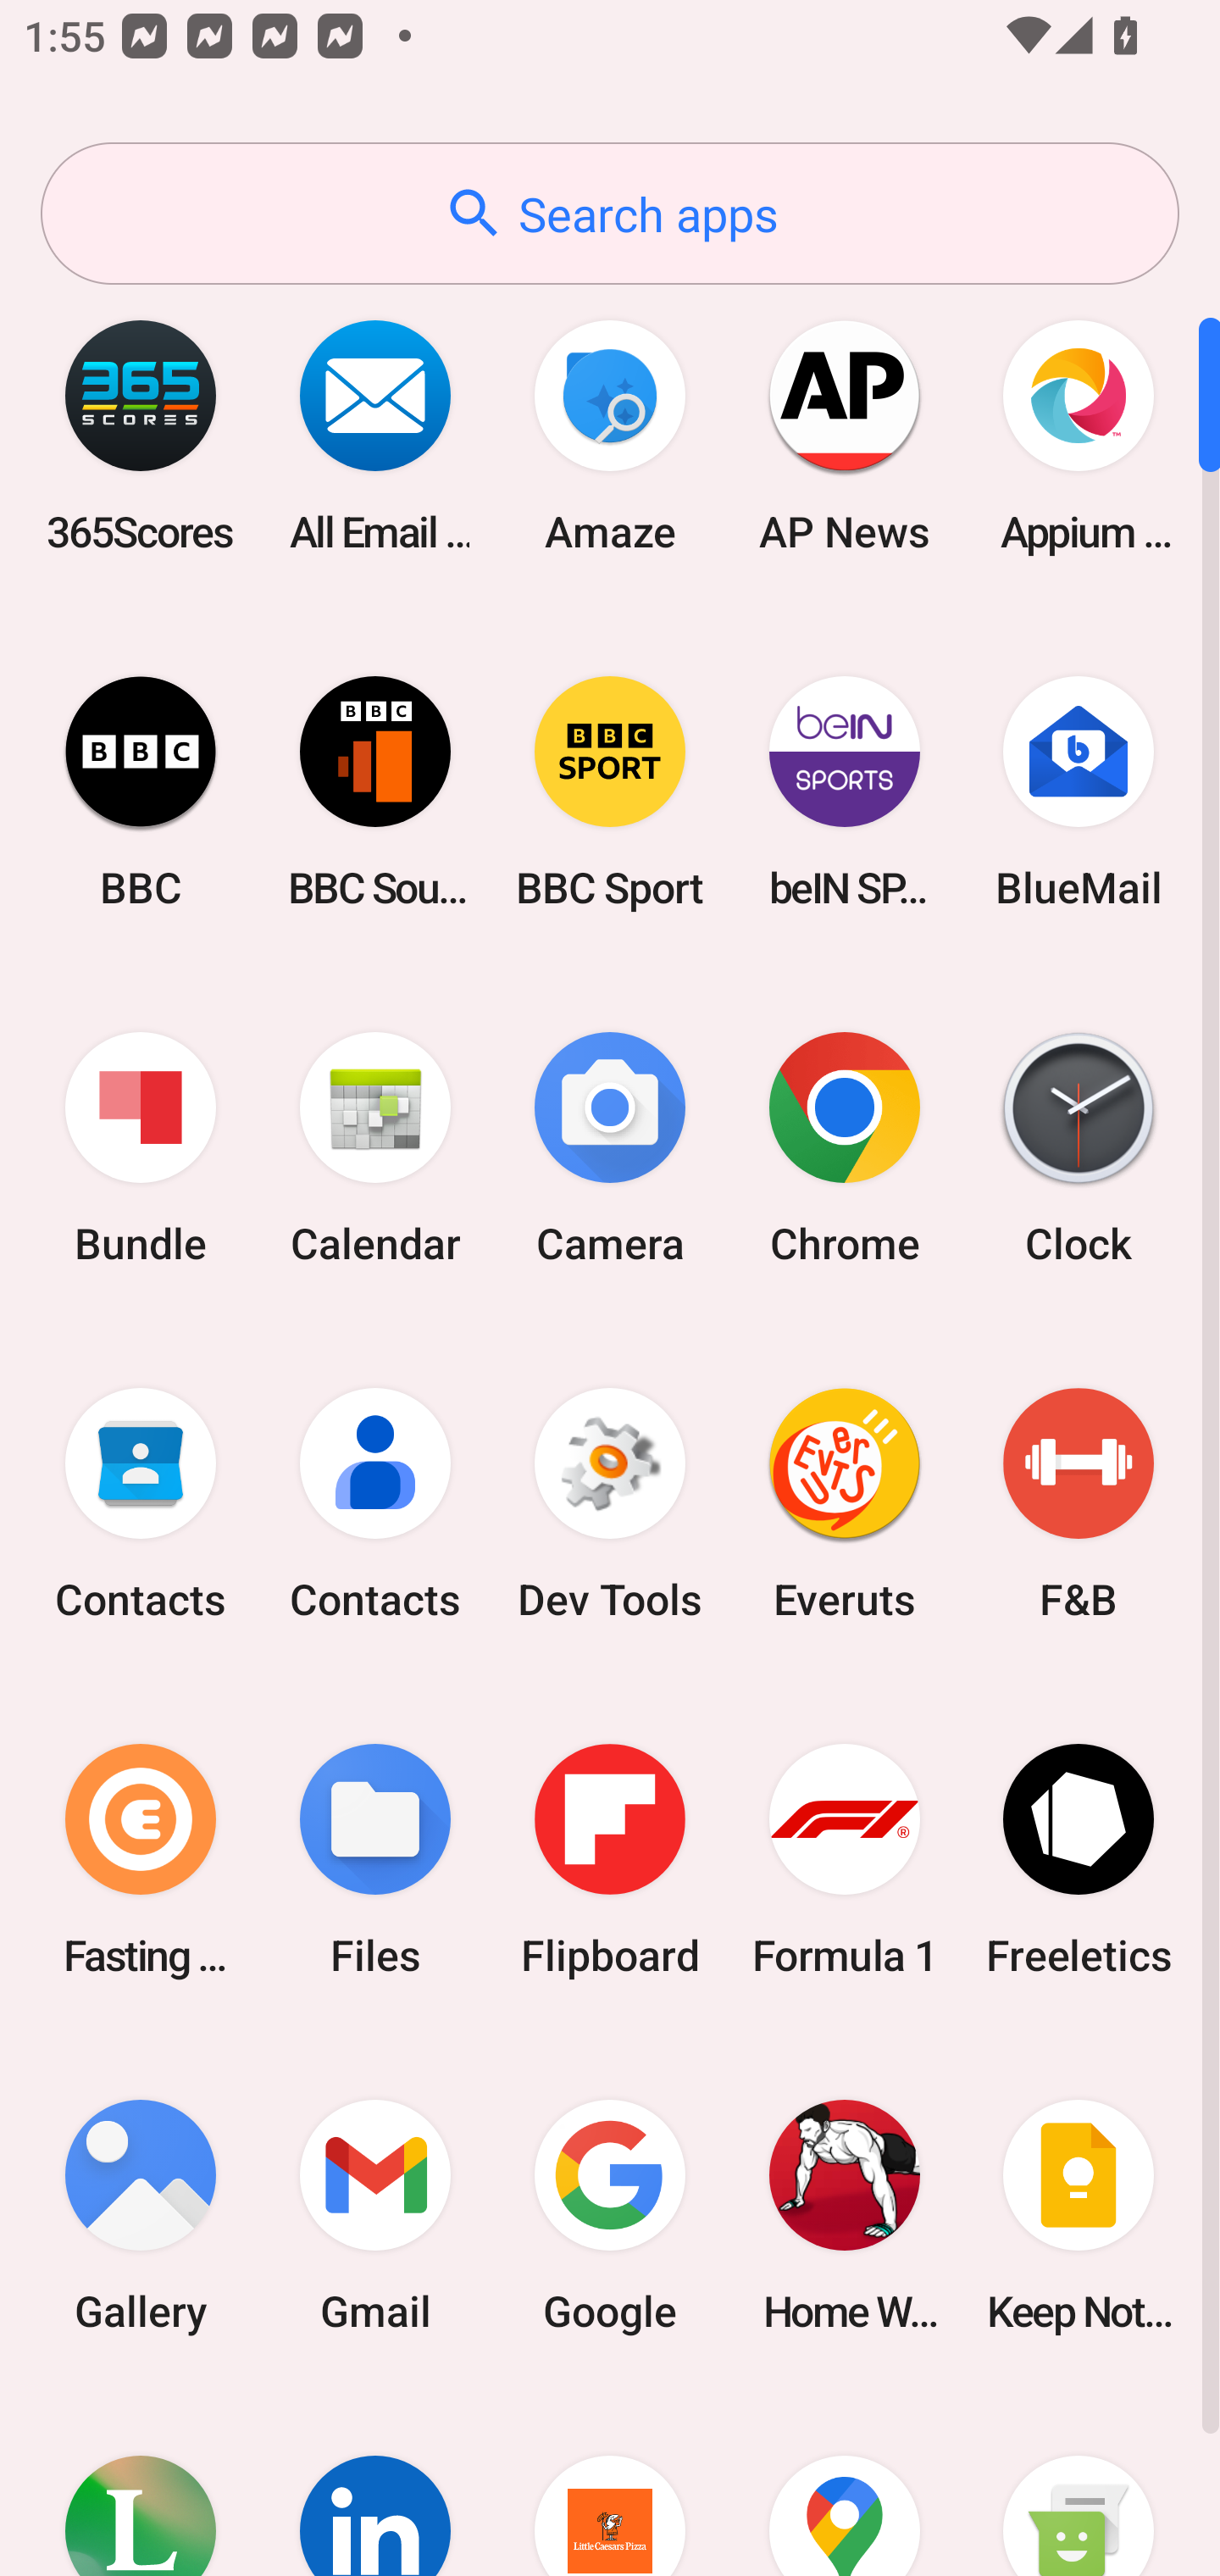 Image resolution: width=1220 pixels, height=2576 pixels. What do you see at coordinates (375, 2484) in the screenshot?
I see `LinkedIn` at bounding box center [375, 2484].